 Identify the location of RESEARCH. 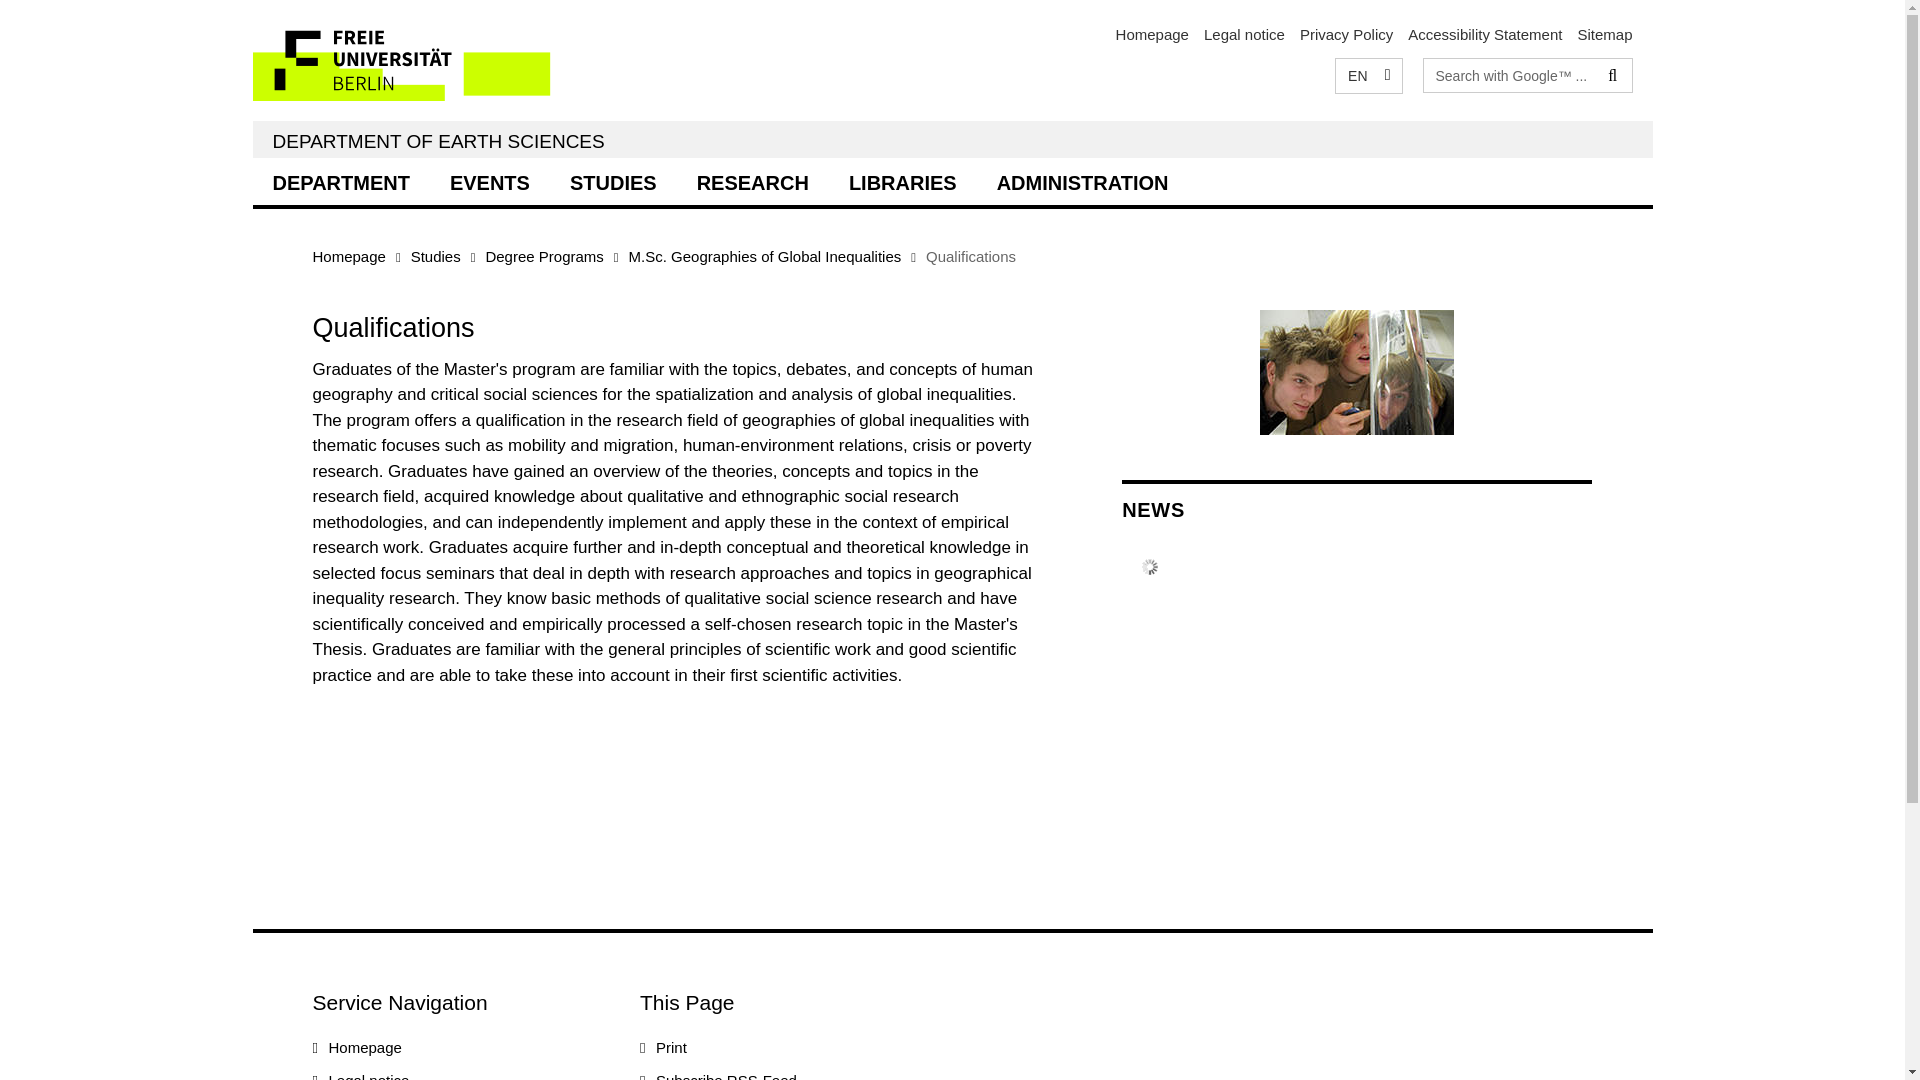
(753, 181).